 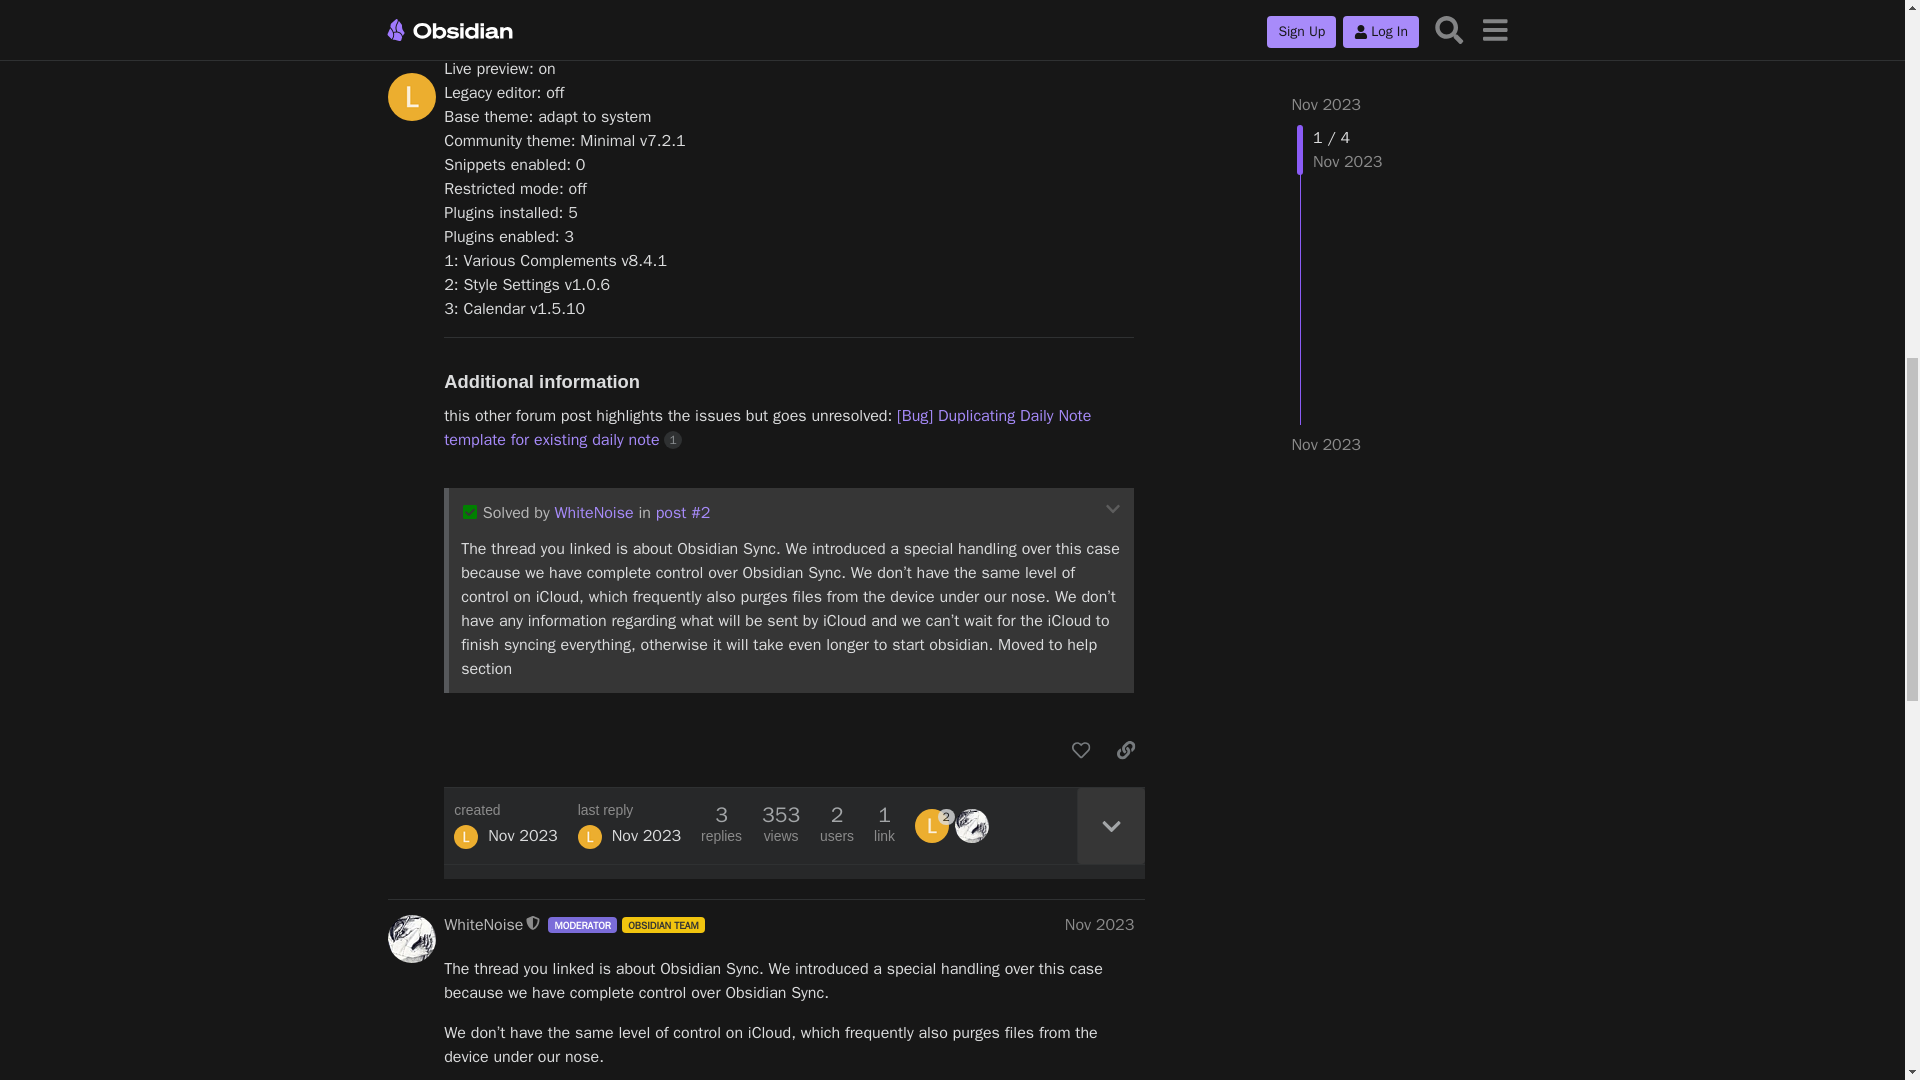 What do you see at coordinates (1080, 750) in the screenshot?
I see `like this post` at bounding box center [1080, 750].